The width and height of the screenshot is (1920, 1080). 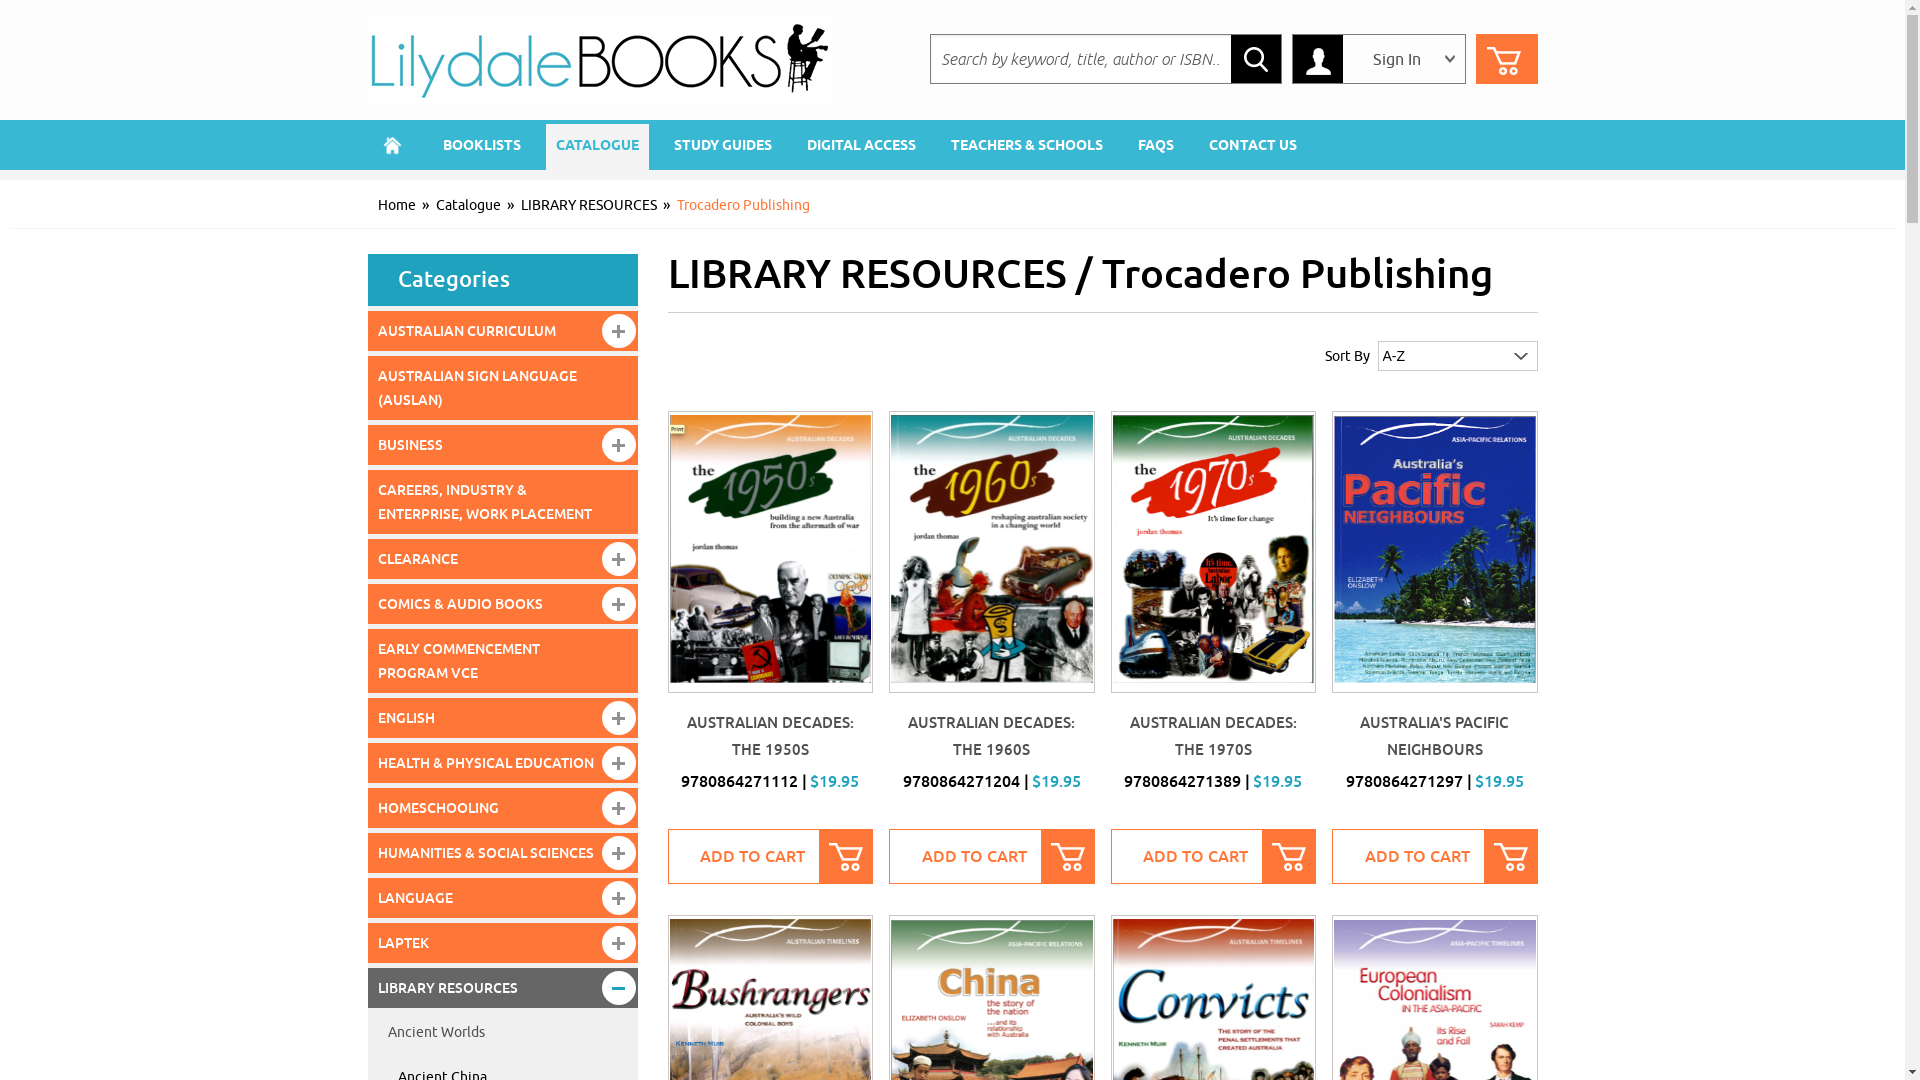 What do you see at coordinates (468, 206) in the screenshot?
I see `Catalogue` at bounding box center [468, 206].